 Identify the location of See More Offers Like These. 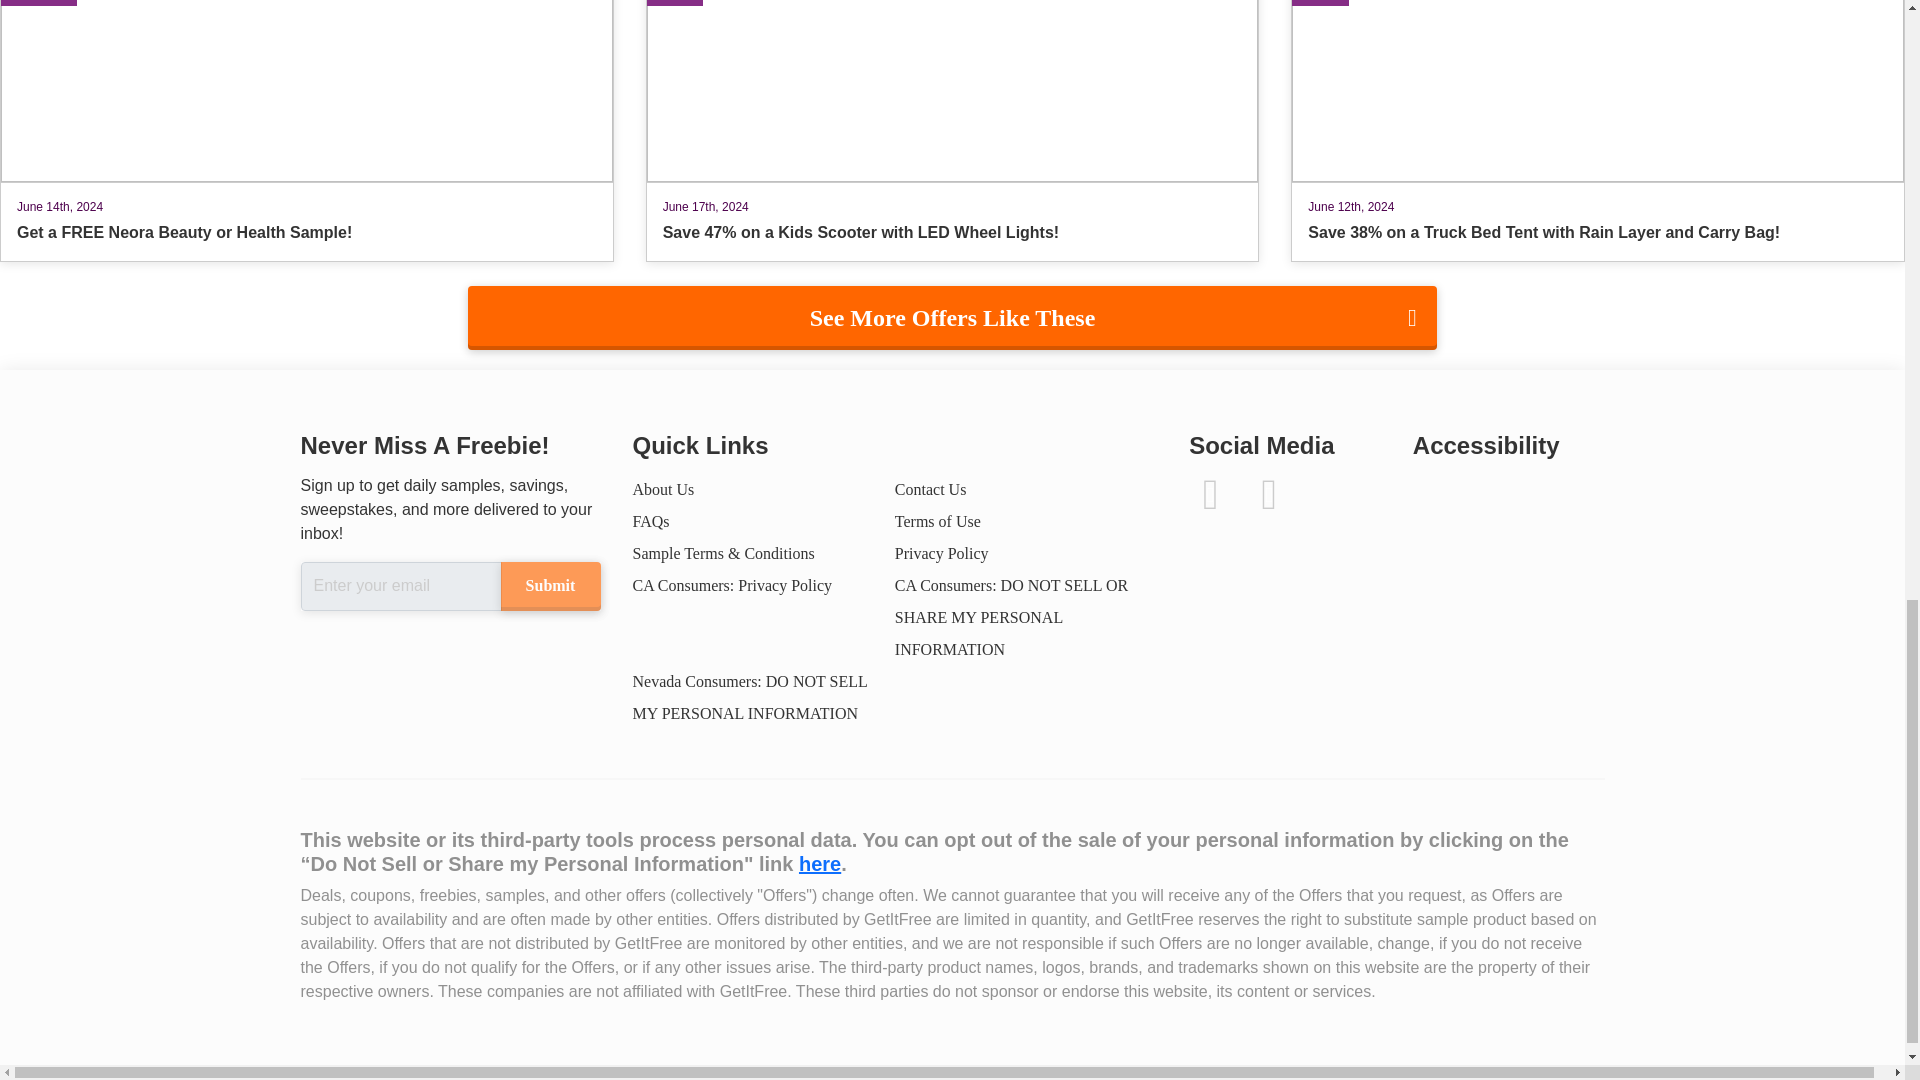
(952, 318).